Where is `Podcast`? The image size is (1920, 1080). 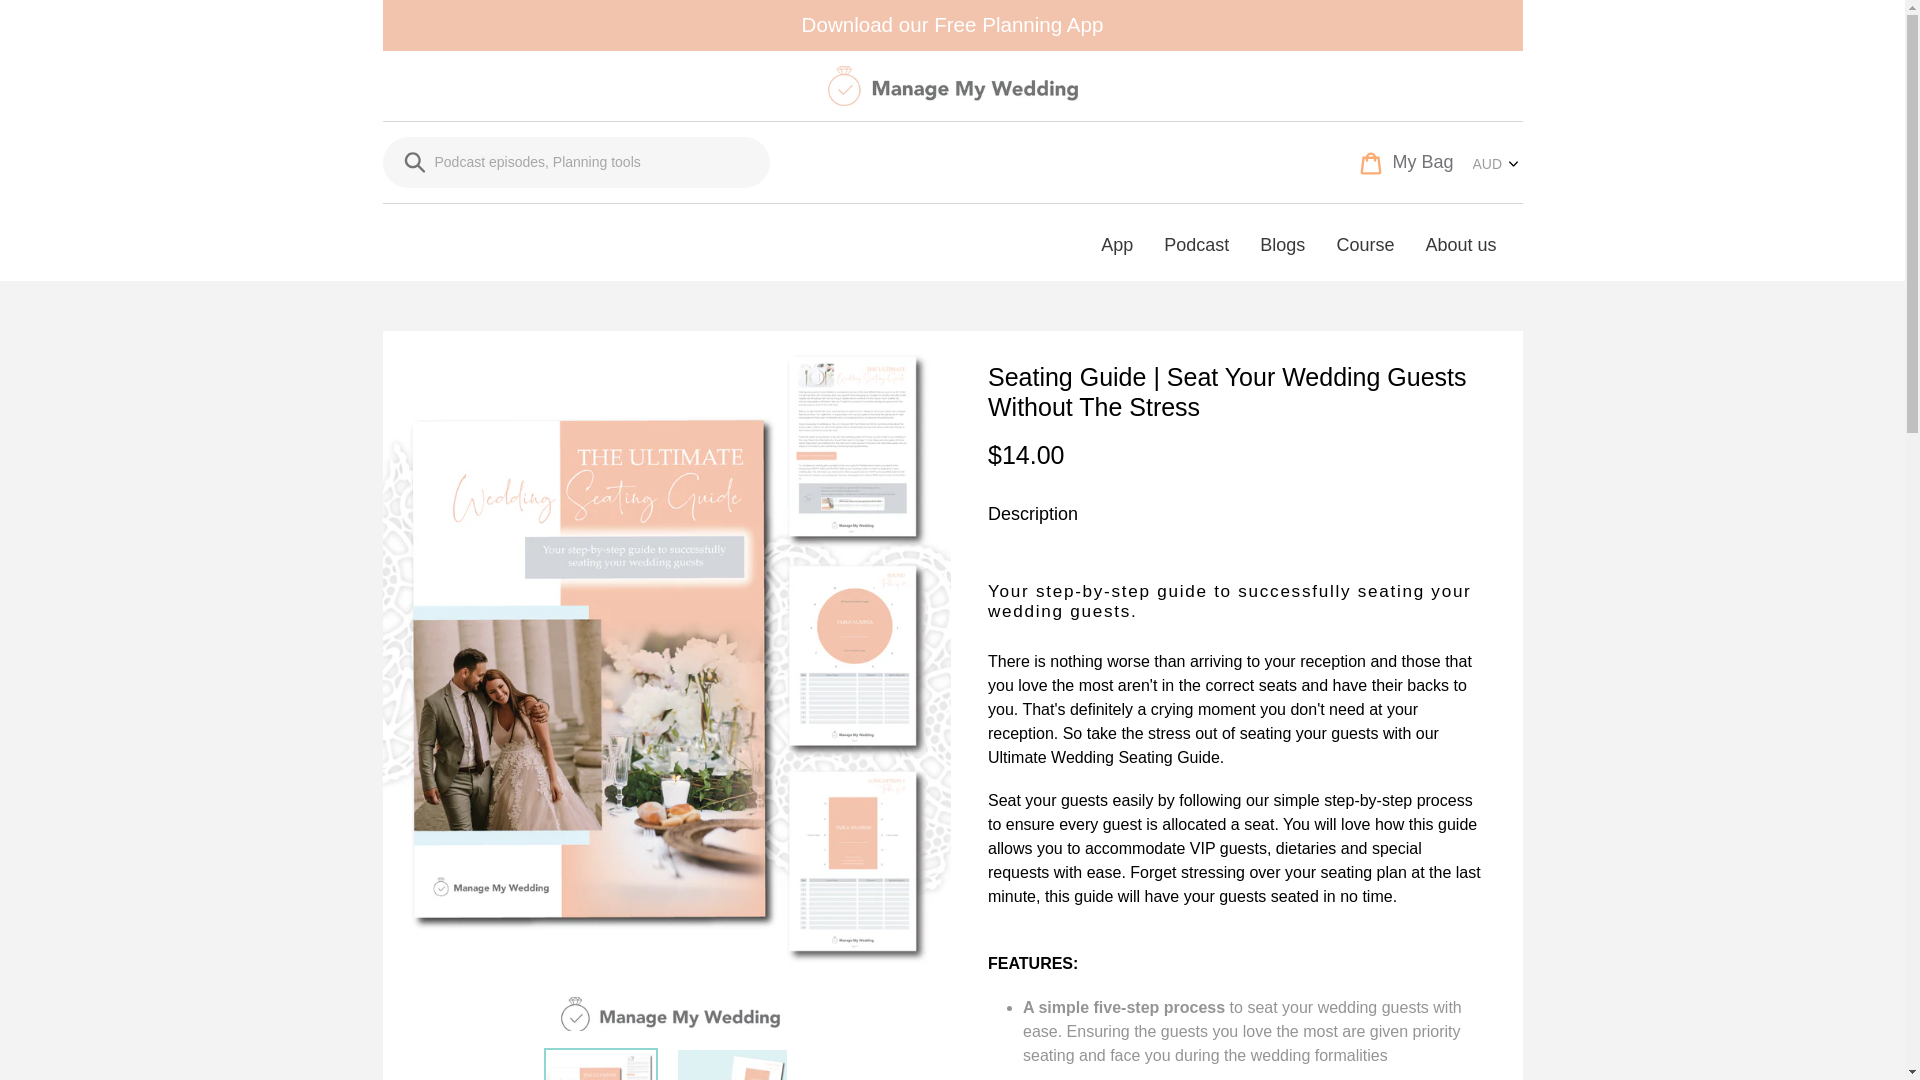 Podcast is located at coordinates (1406, 162).